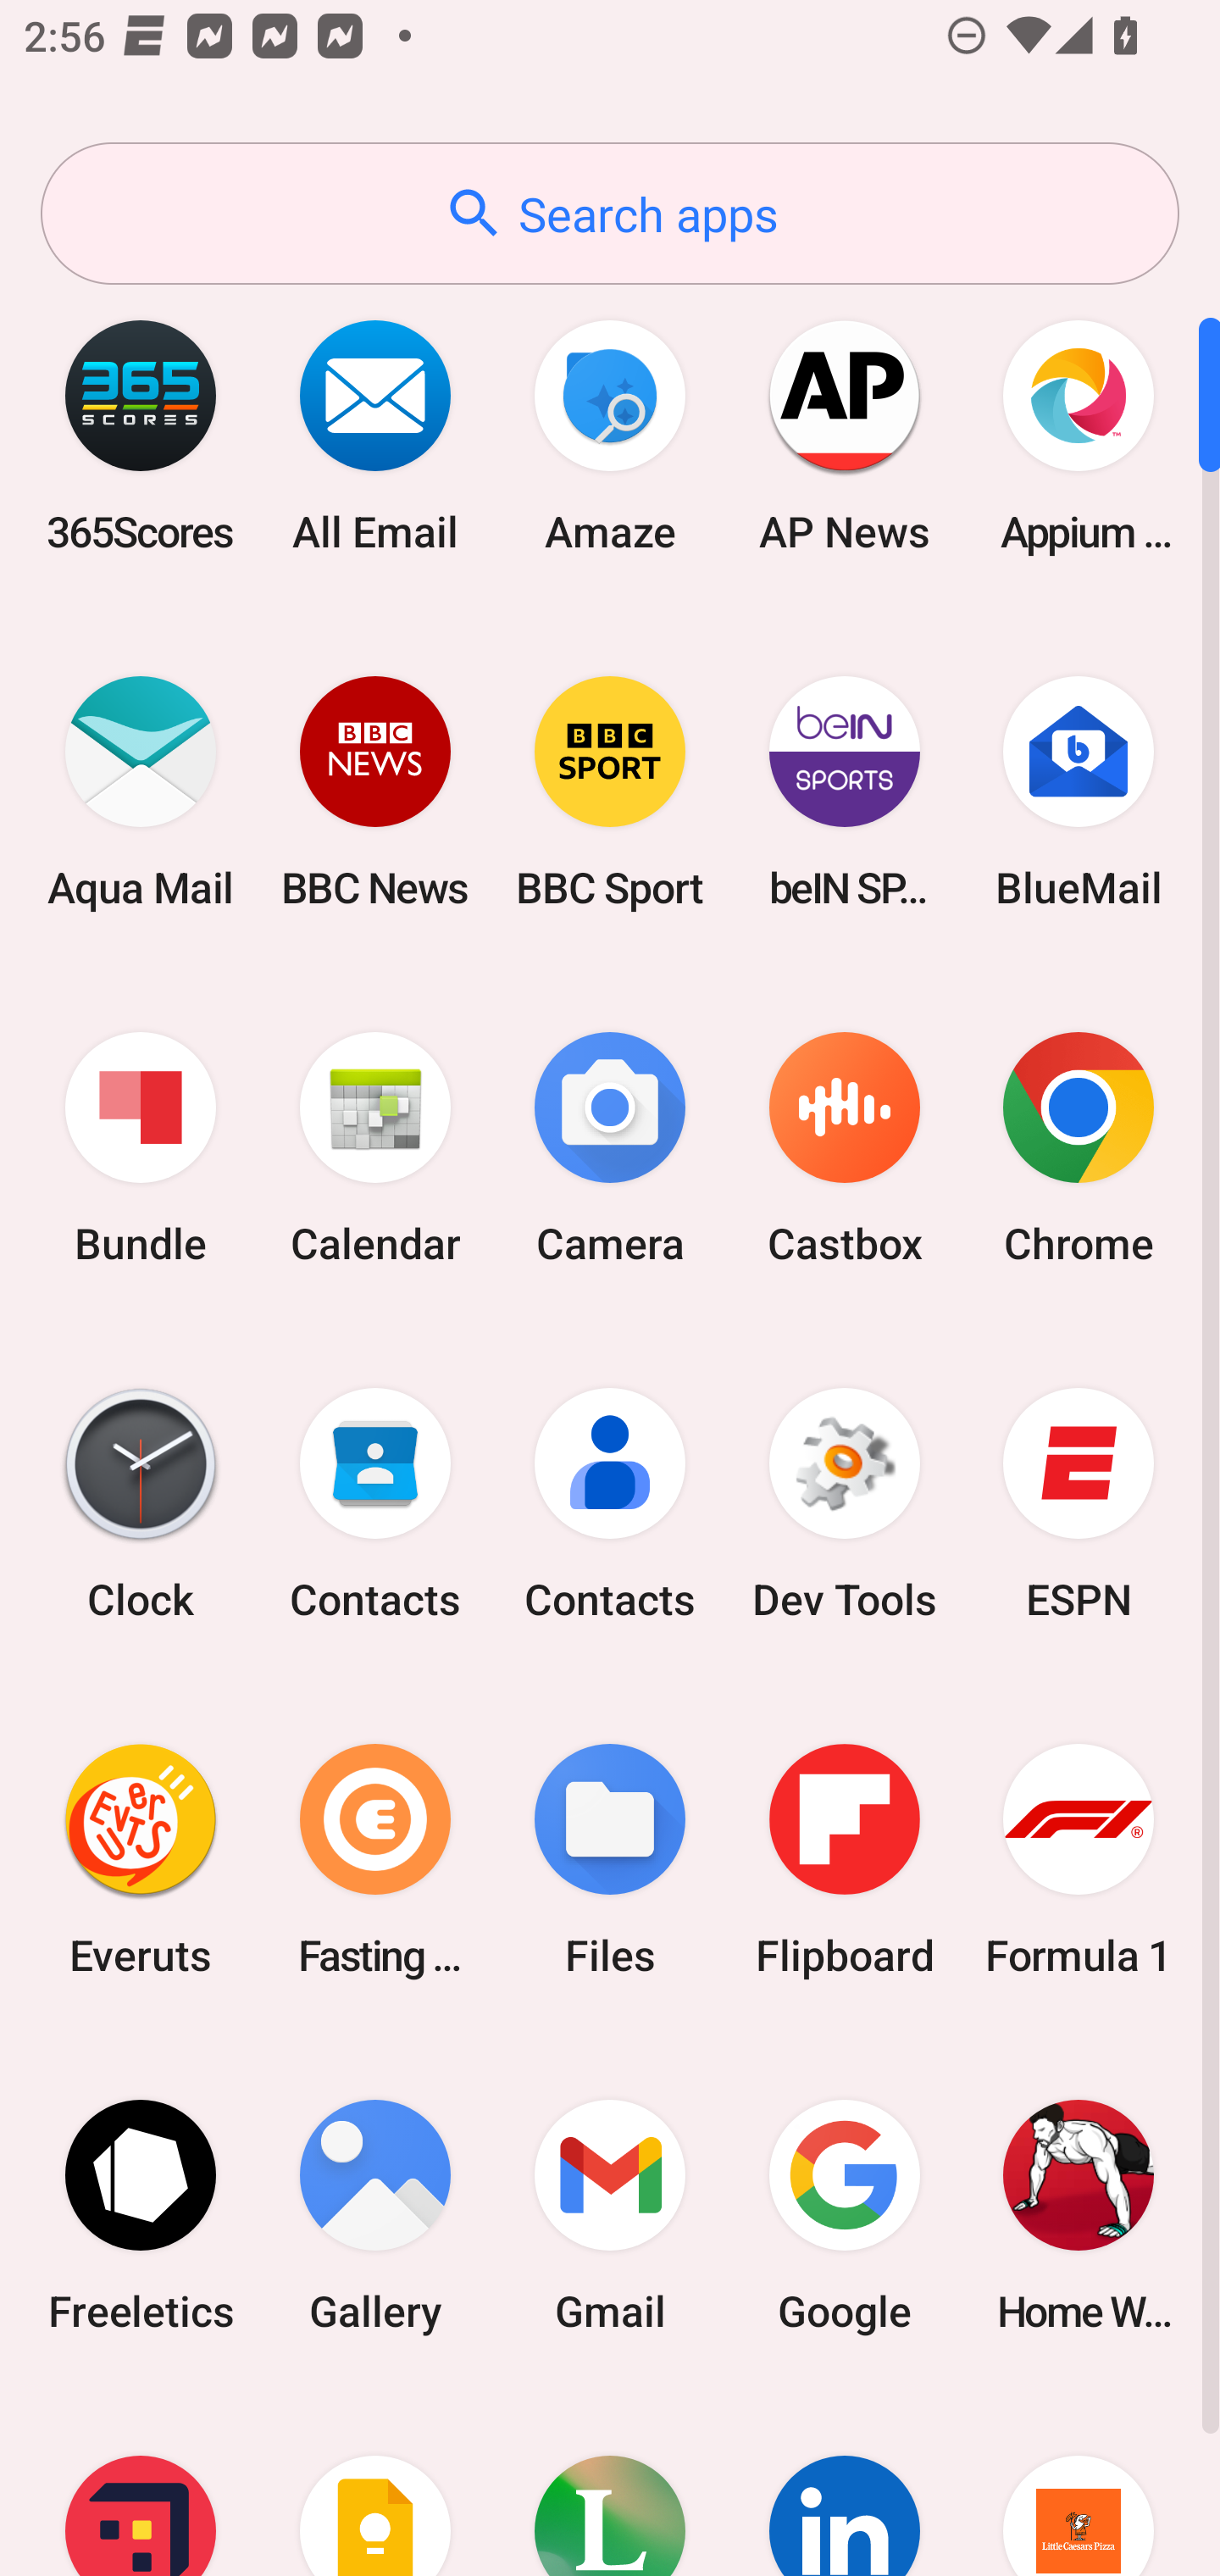 This screenshot has height=2576, width=1220. Describe the element at coordinates (1079, 1859) in the screenshot. I see `Formula 1` at that location.